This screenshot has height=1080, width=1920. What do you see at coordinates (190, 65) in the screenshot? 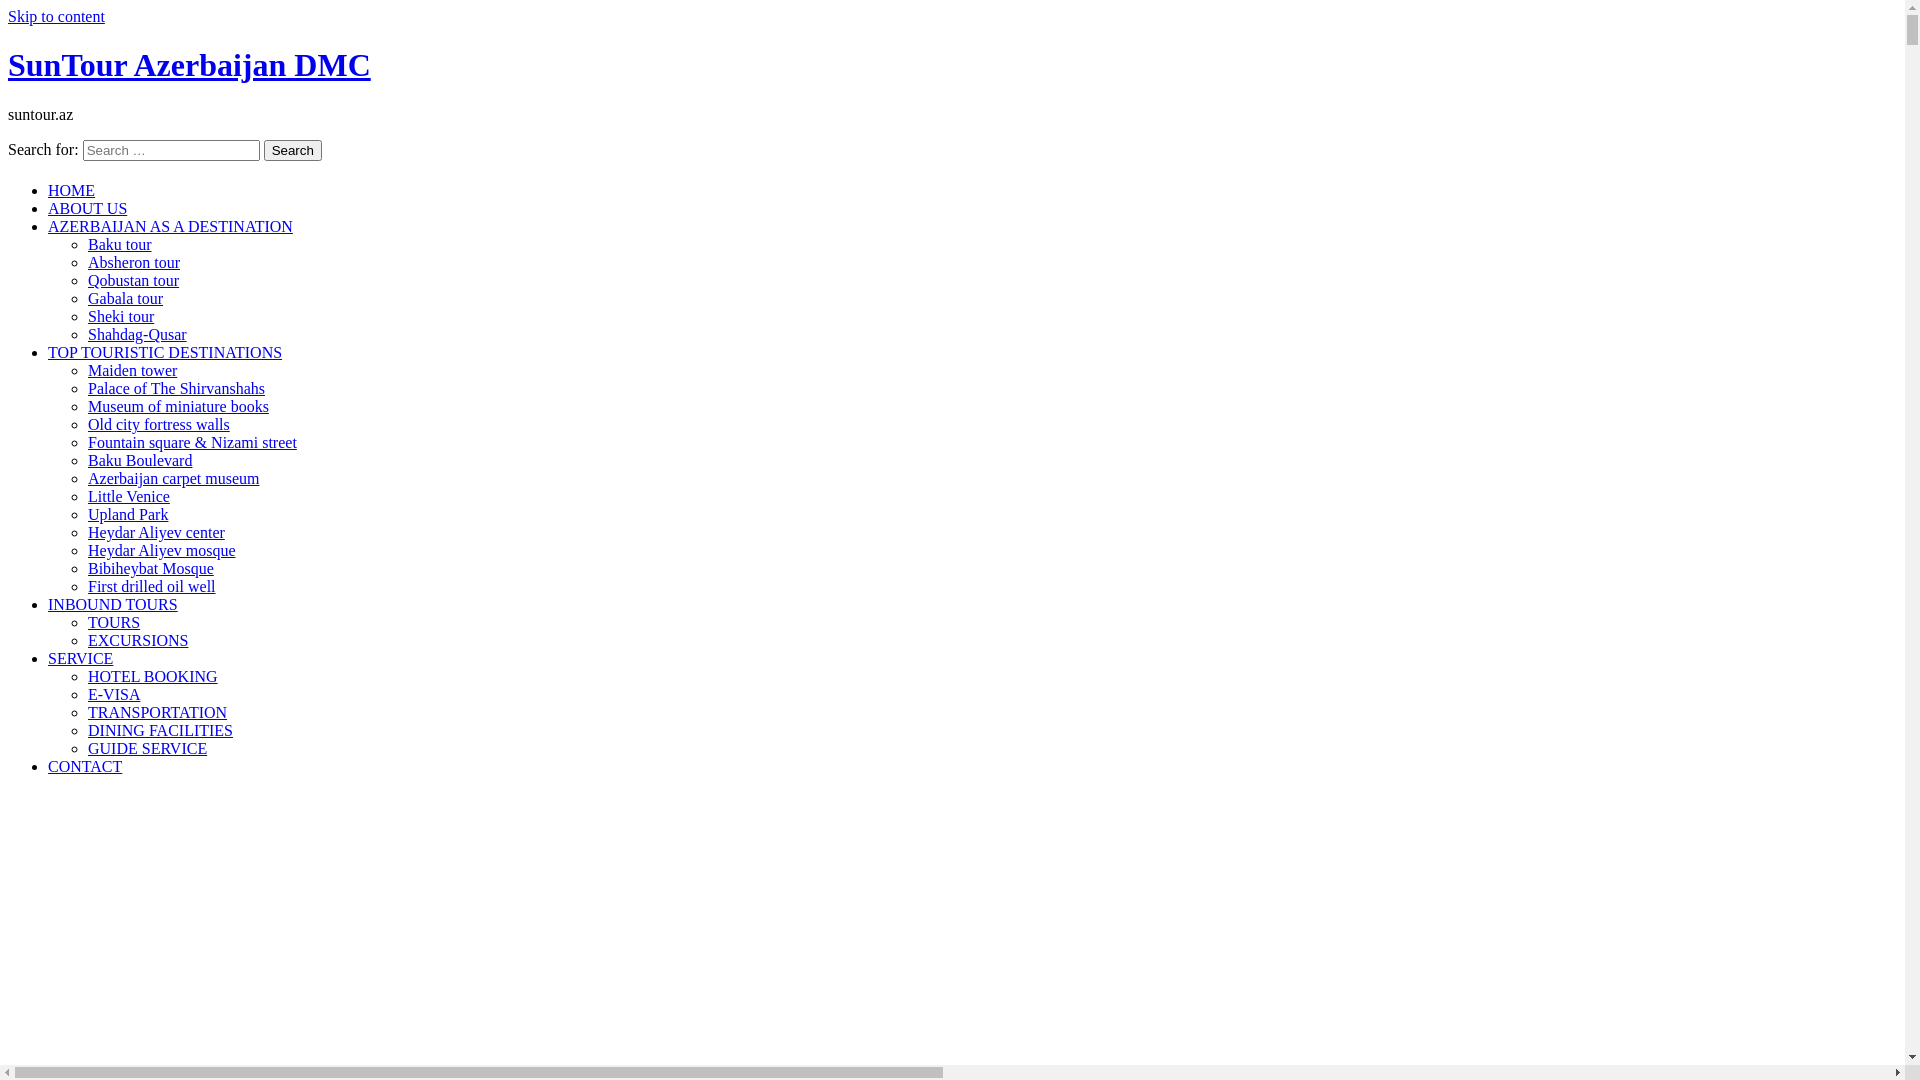
I see `SunTour Azerbaijan DMC` at bounding box center [190, 65].